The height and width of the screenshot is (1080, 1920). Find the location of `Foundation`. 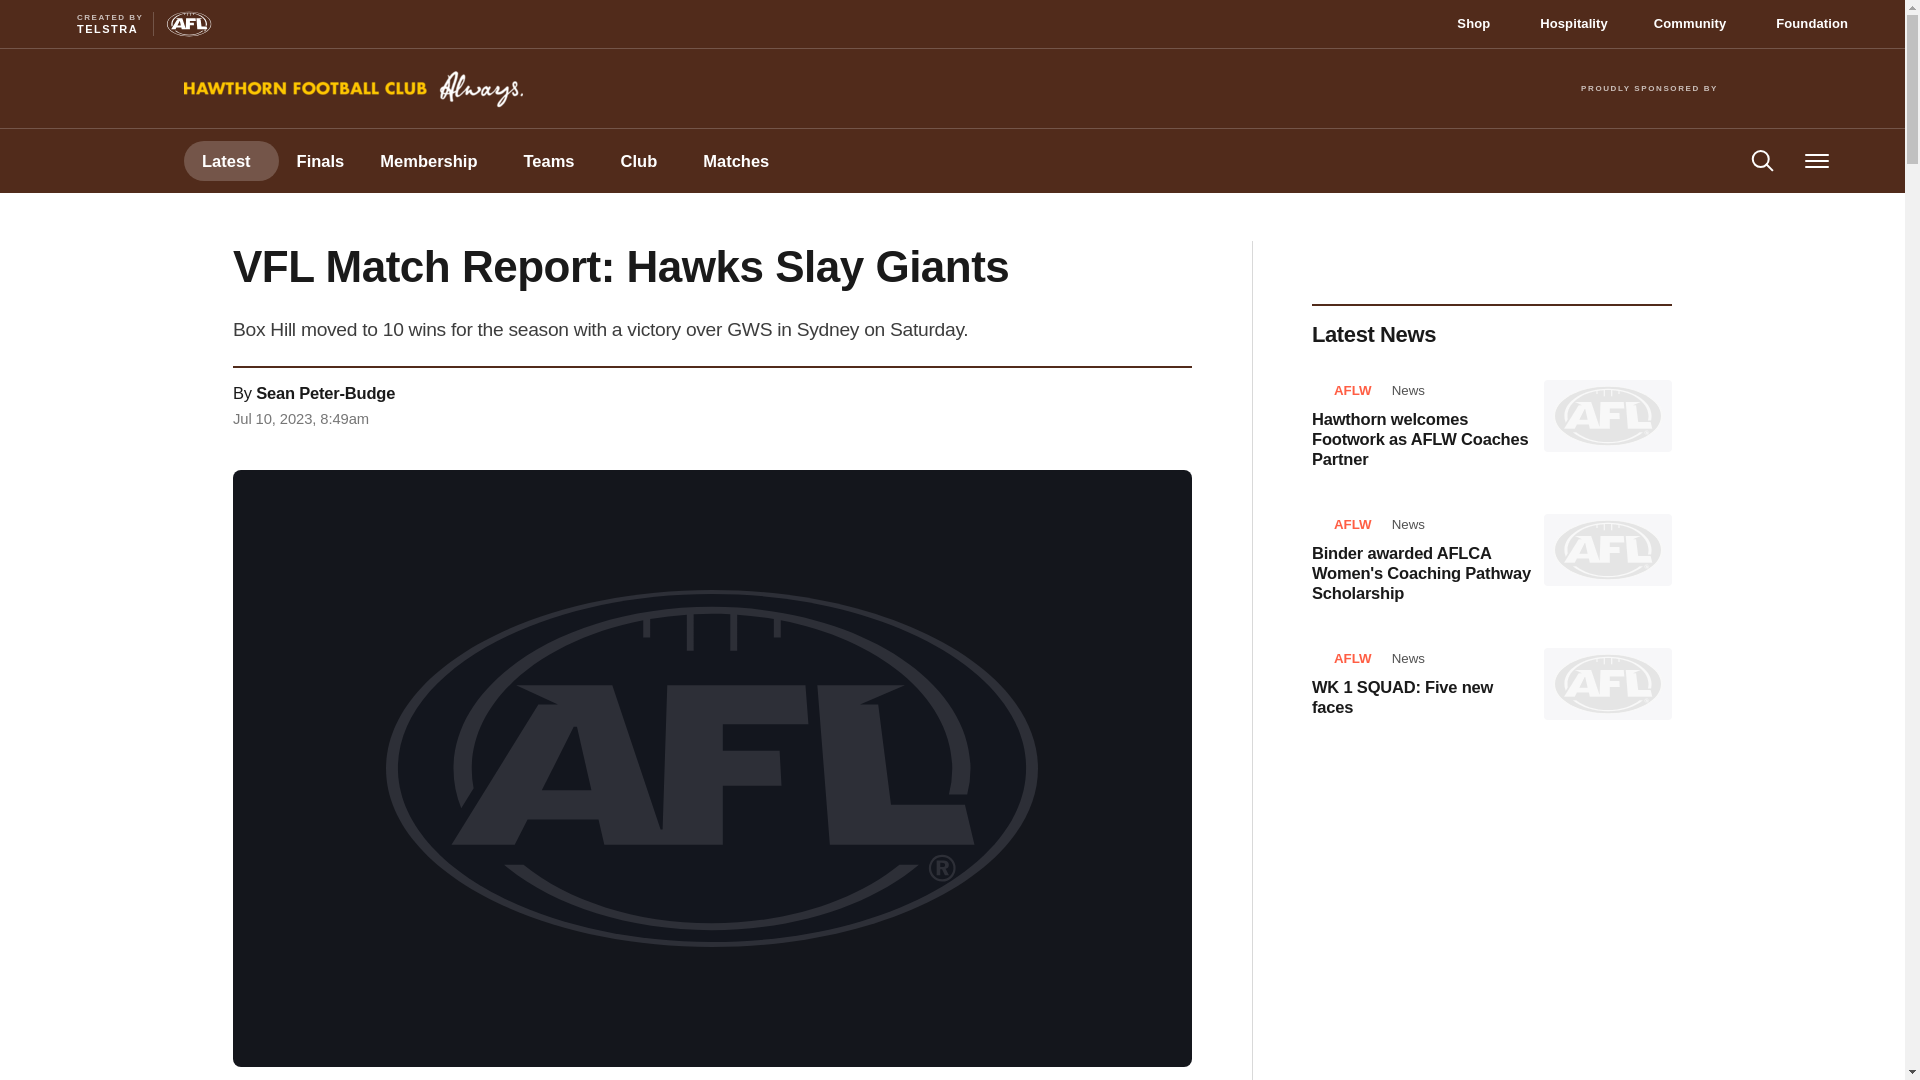

Foundation is located at coordinates (231, 161).